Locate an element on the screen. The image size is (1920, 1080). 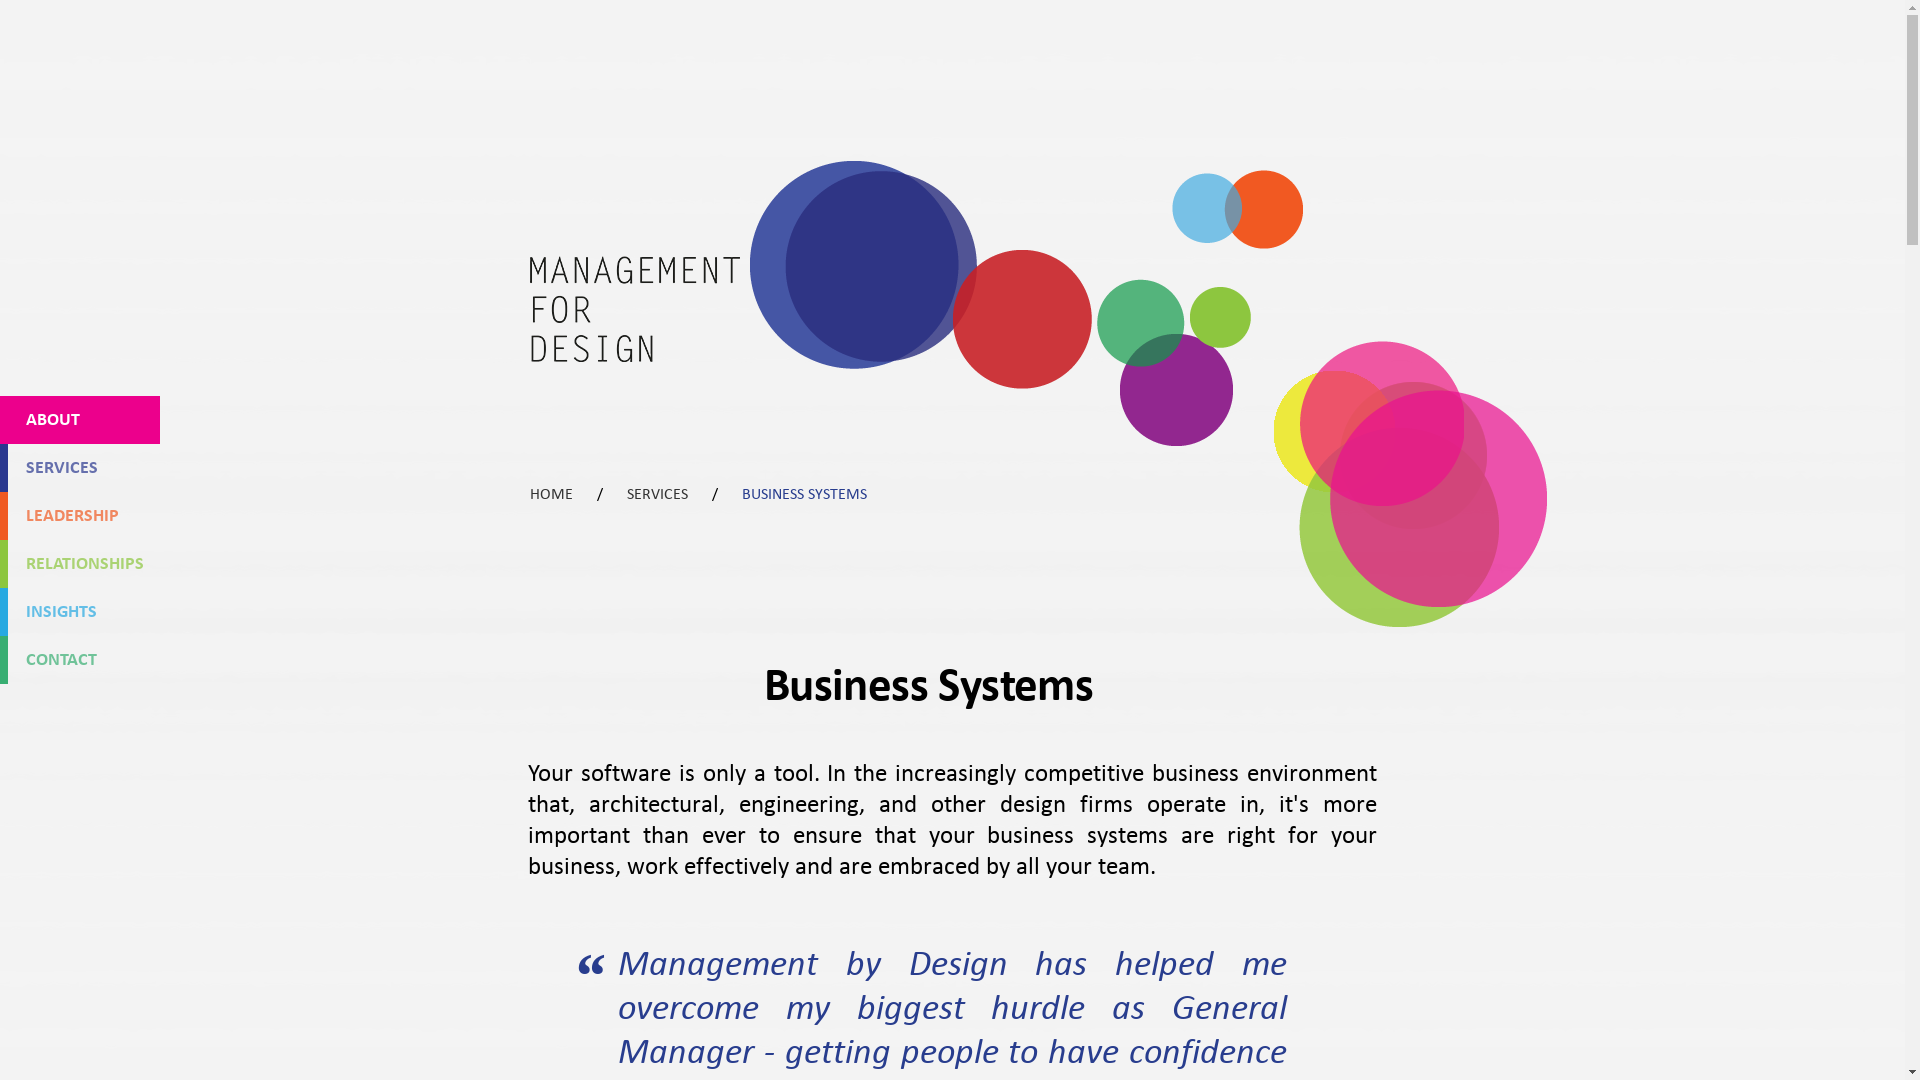
INSIGHTS is located at coordinates (4, 612).